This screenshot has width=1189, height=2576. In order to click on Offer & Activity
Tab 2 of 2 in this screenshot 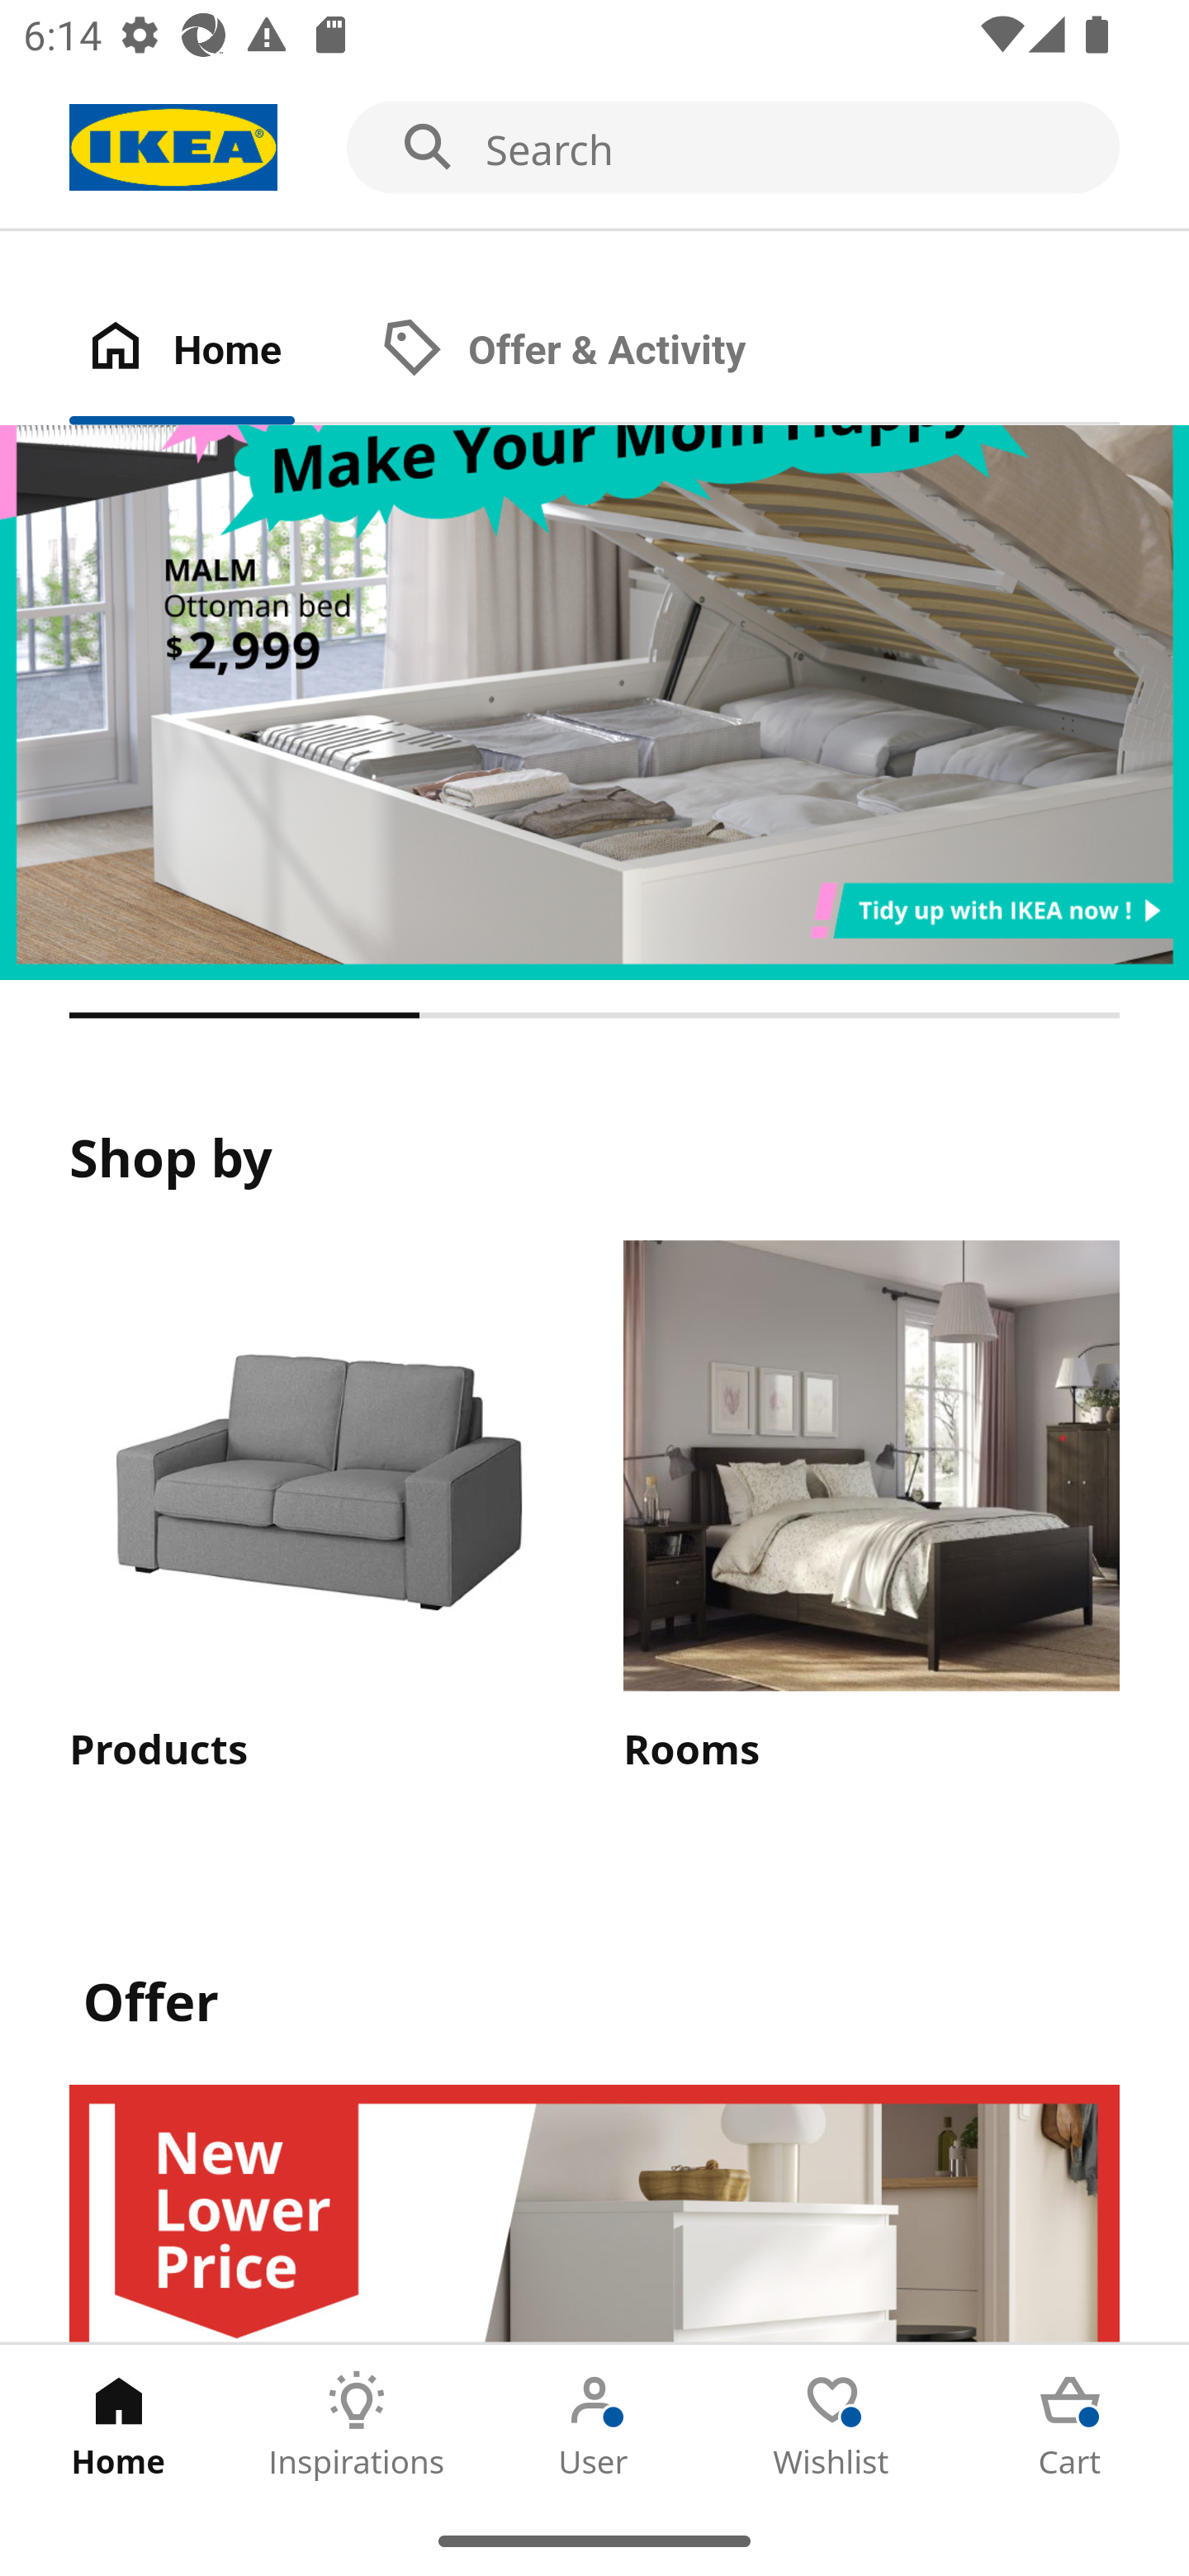, I will do `click(596, 351)`.